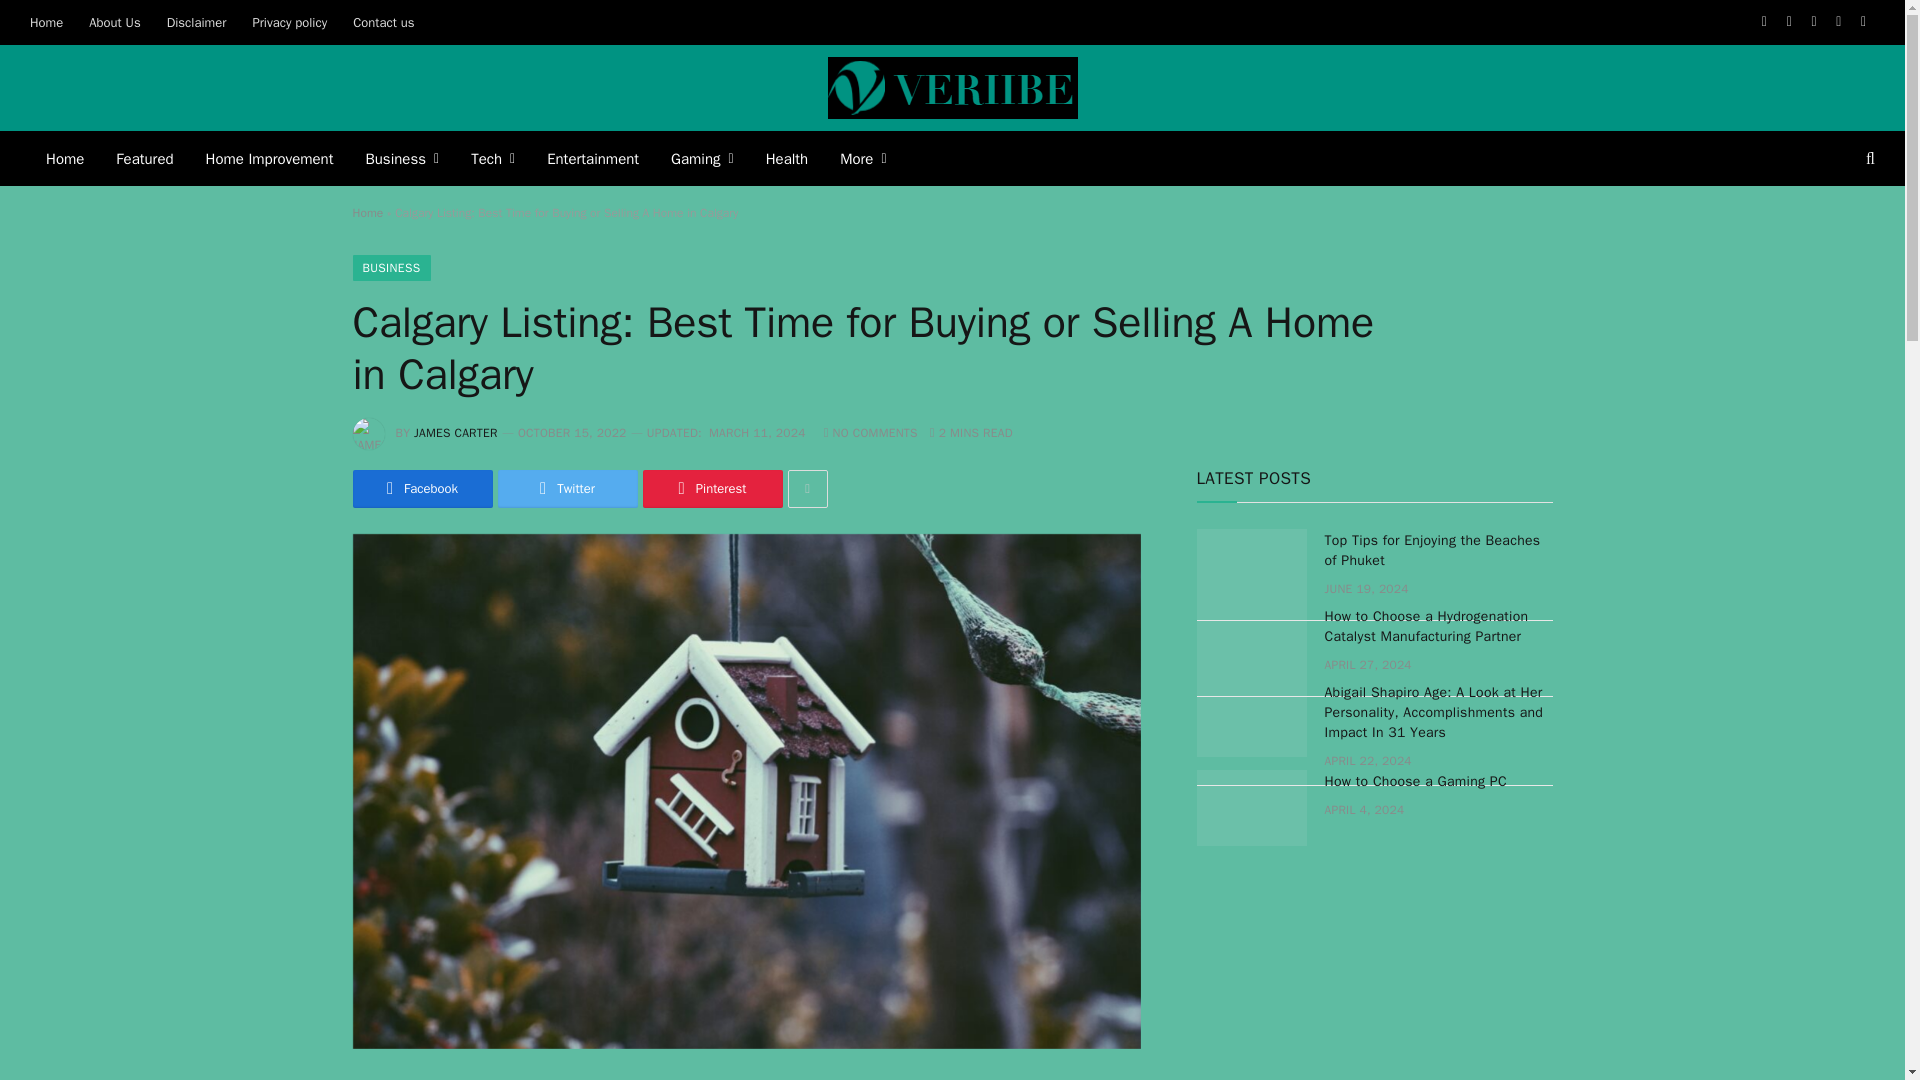  What do you see at coordinates (270, 158) in the screenshot?
I see `Home Improvement` at bounding box center [270, 158].